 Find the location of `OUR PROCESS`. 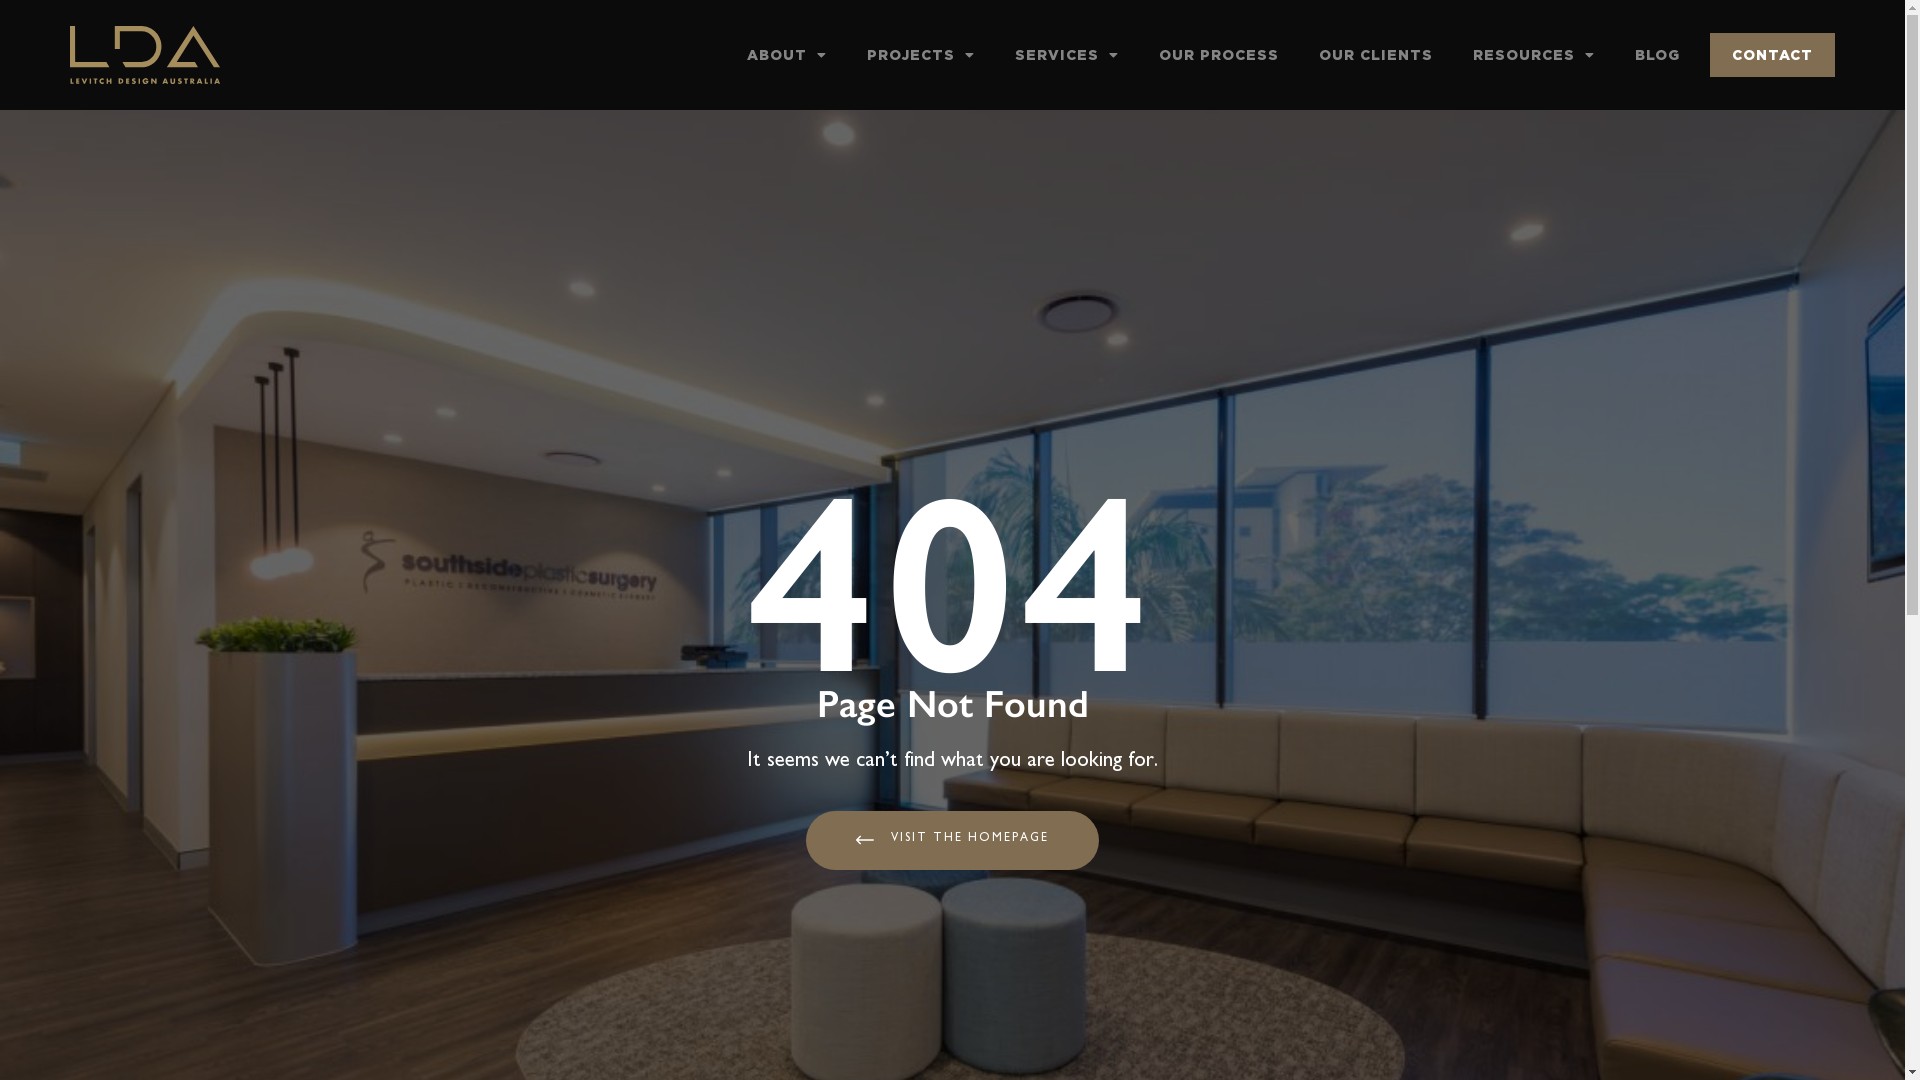

OUR PROCESS is located at coordinates (1219, 55).